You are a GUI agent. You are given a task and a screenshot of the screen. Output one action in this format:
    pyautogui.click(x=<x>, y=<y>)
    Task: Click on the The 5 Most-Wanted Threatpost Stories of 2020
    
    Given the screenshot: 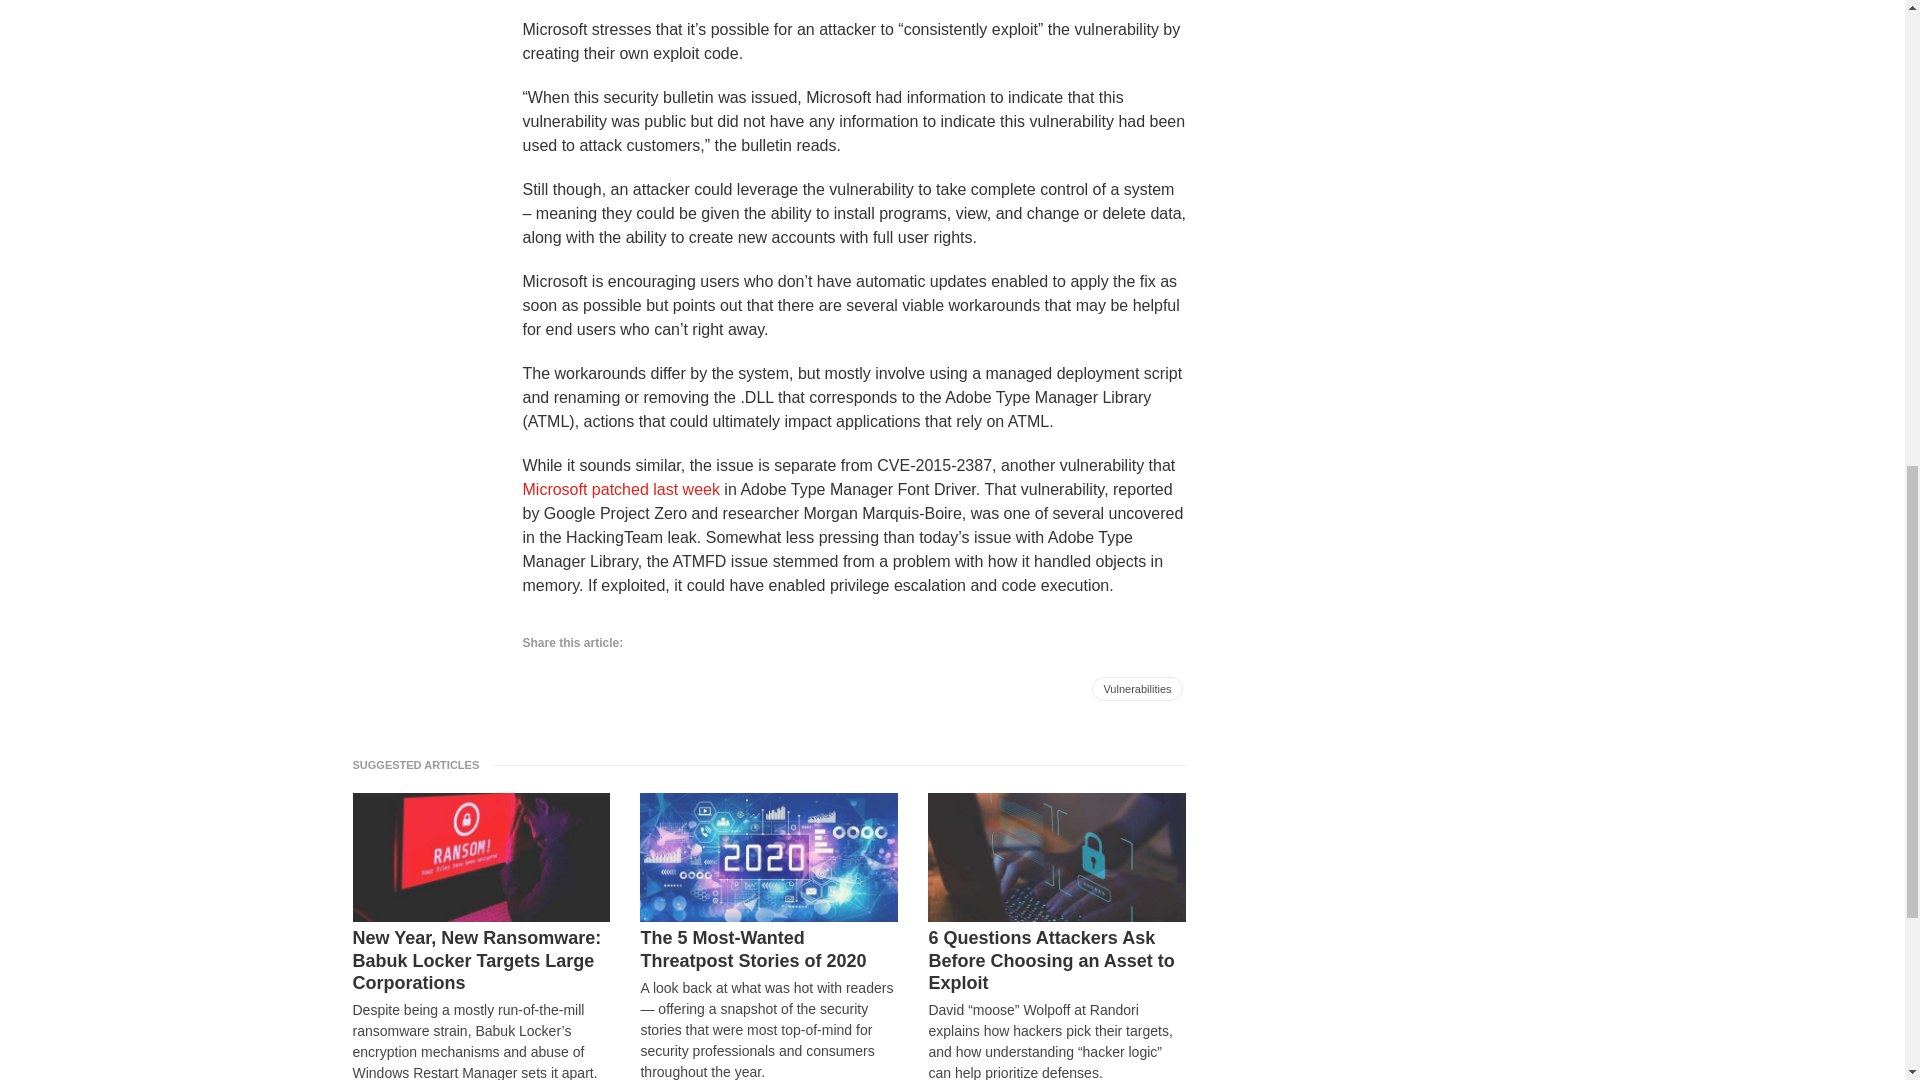 What is the action you would take?
    pyautogui.click(x=768, y=949)
    